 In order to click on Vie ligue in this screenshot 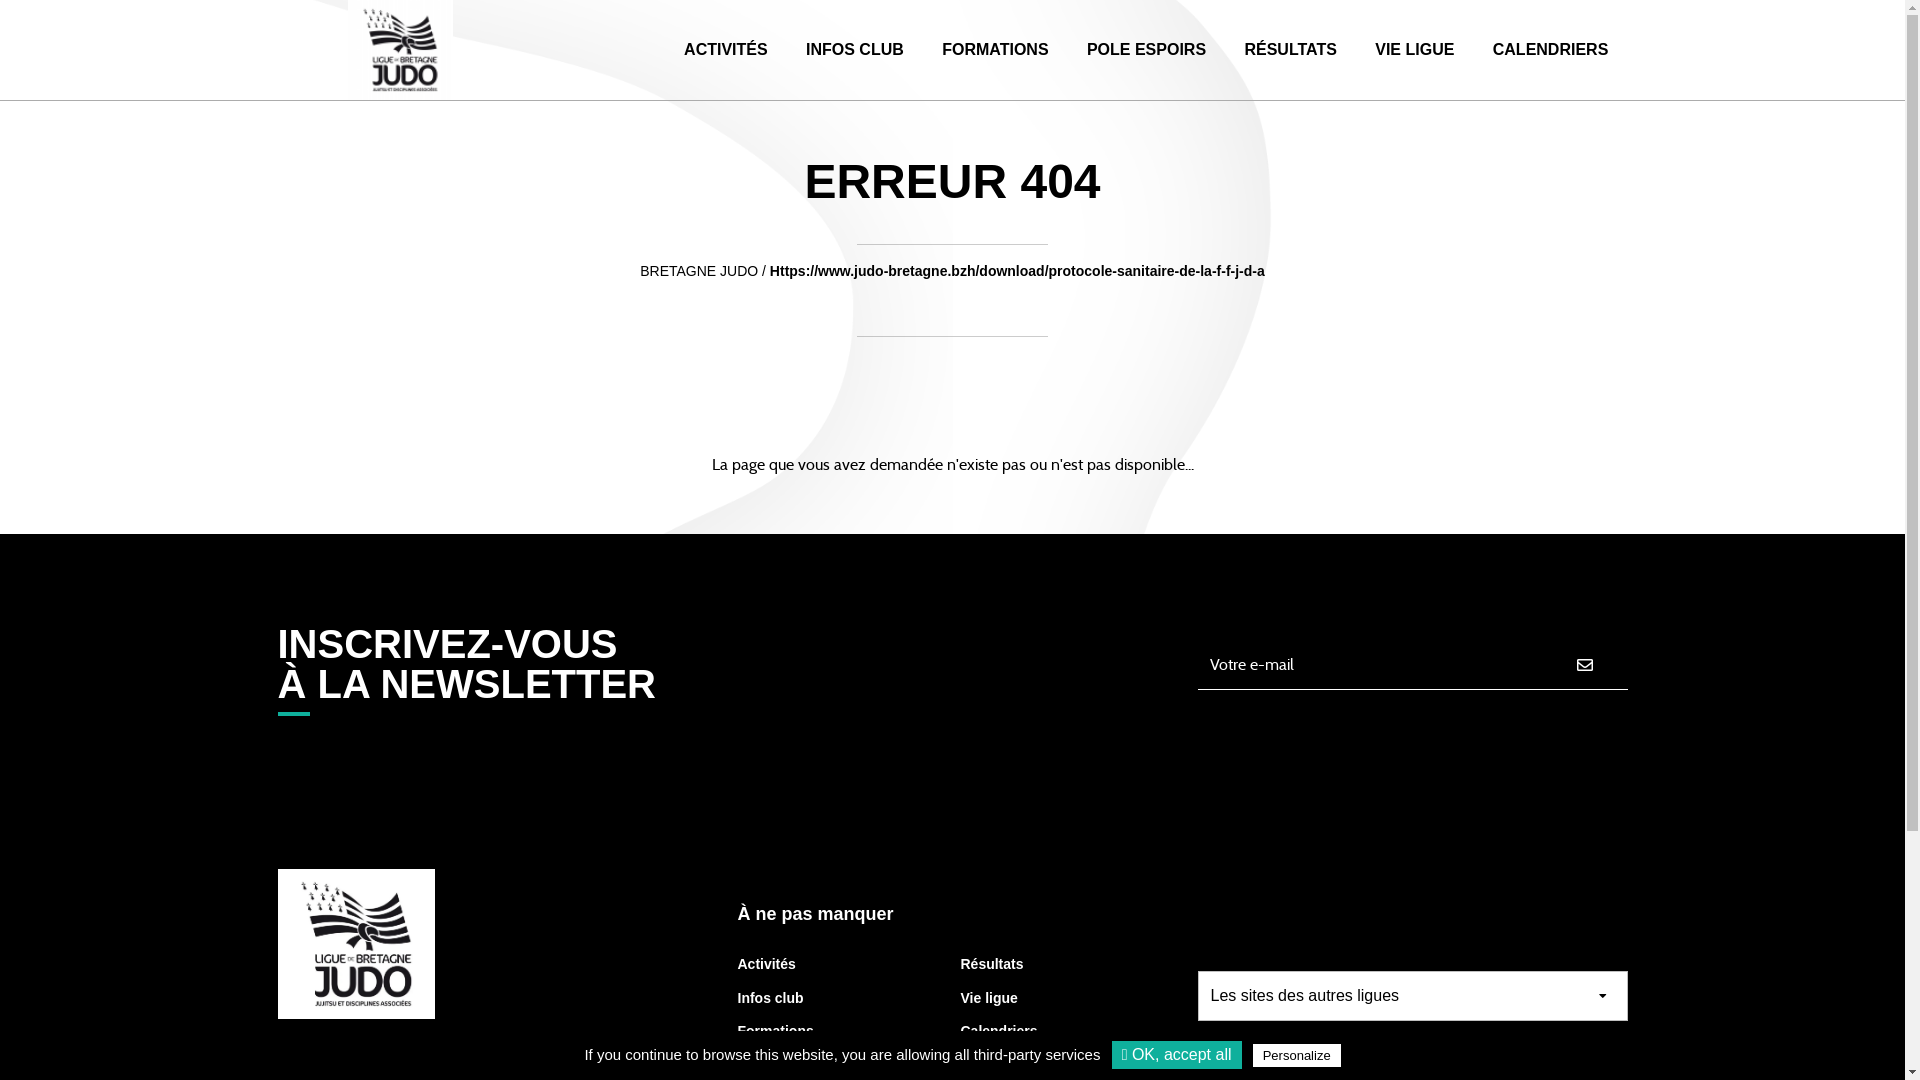, I will do `click(988, 998)`.